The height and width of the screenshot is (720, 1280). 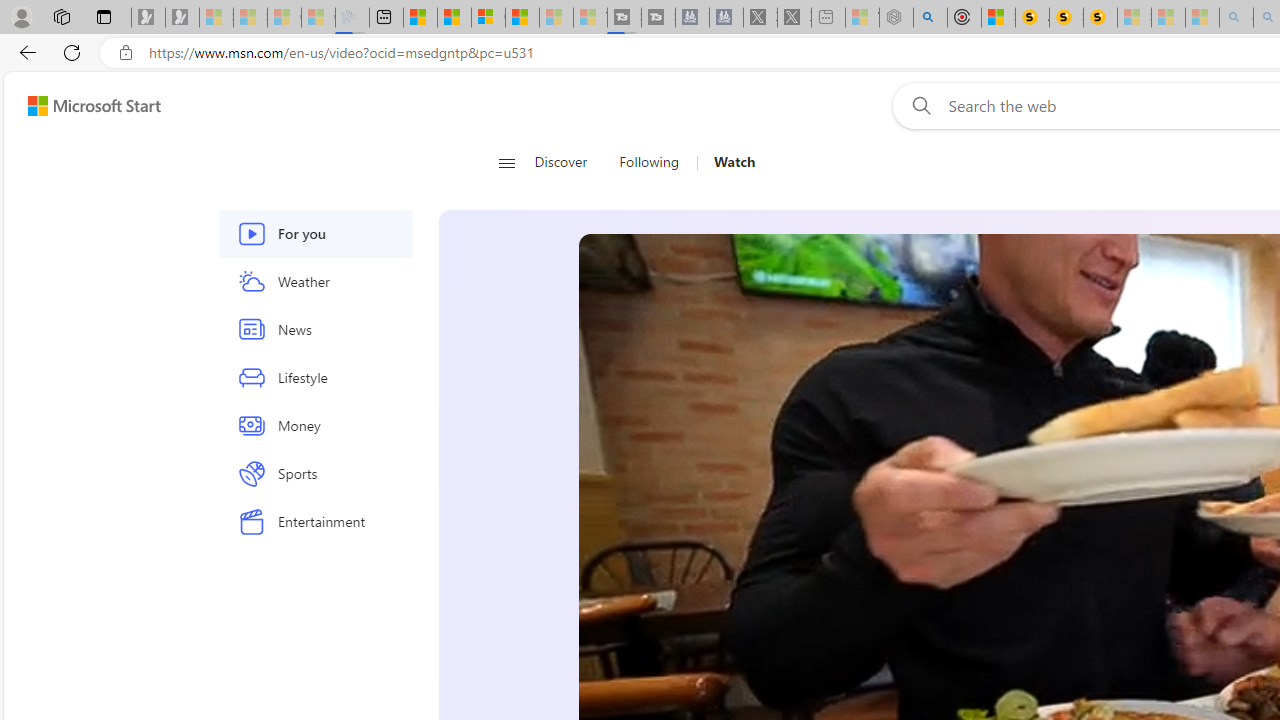 What do you see at coordinates (930, 18) in the screenshot?
I see `poe - Search` at bounding box center [930, 18].